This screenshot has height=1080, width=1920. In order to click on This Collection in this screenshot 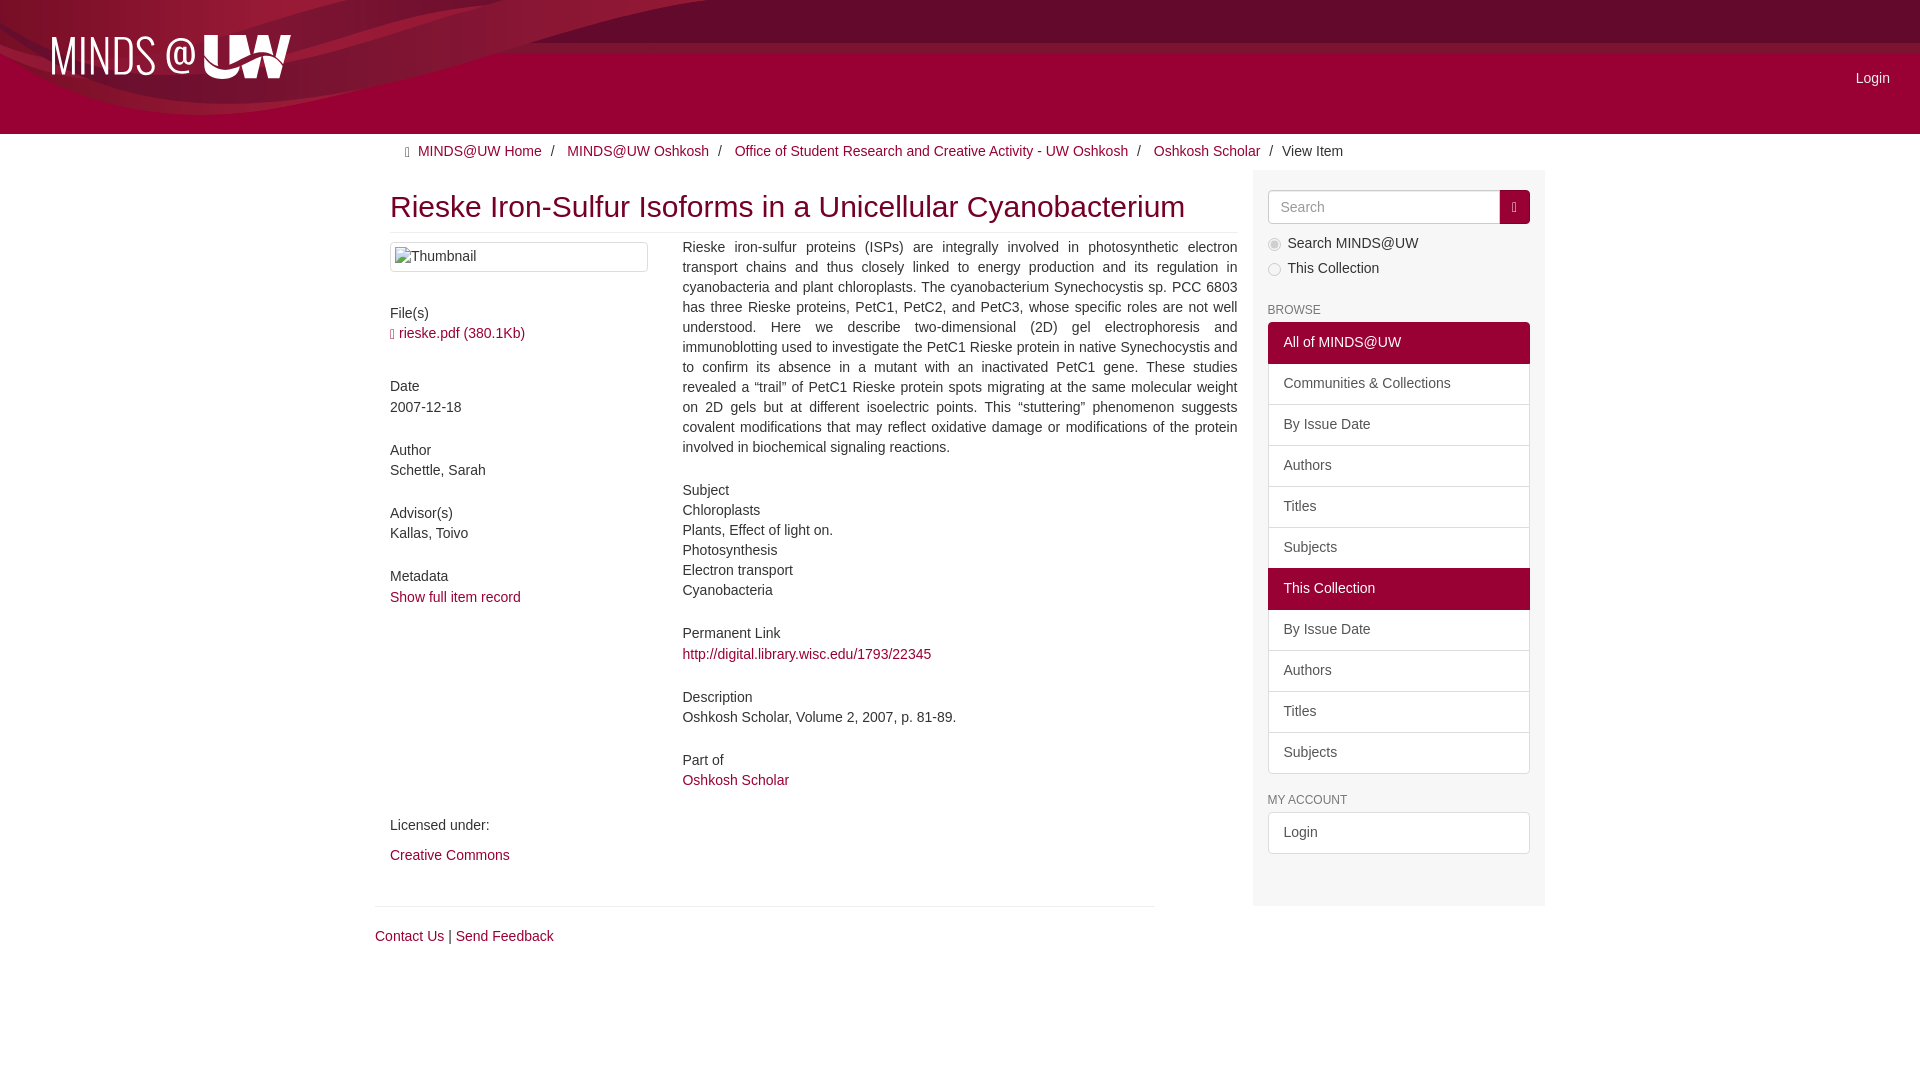, I will do `click(1398, 589)`.